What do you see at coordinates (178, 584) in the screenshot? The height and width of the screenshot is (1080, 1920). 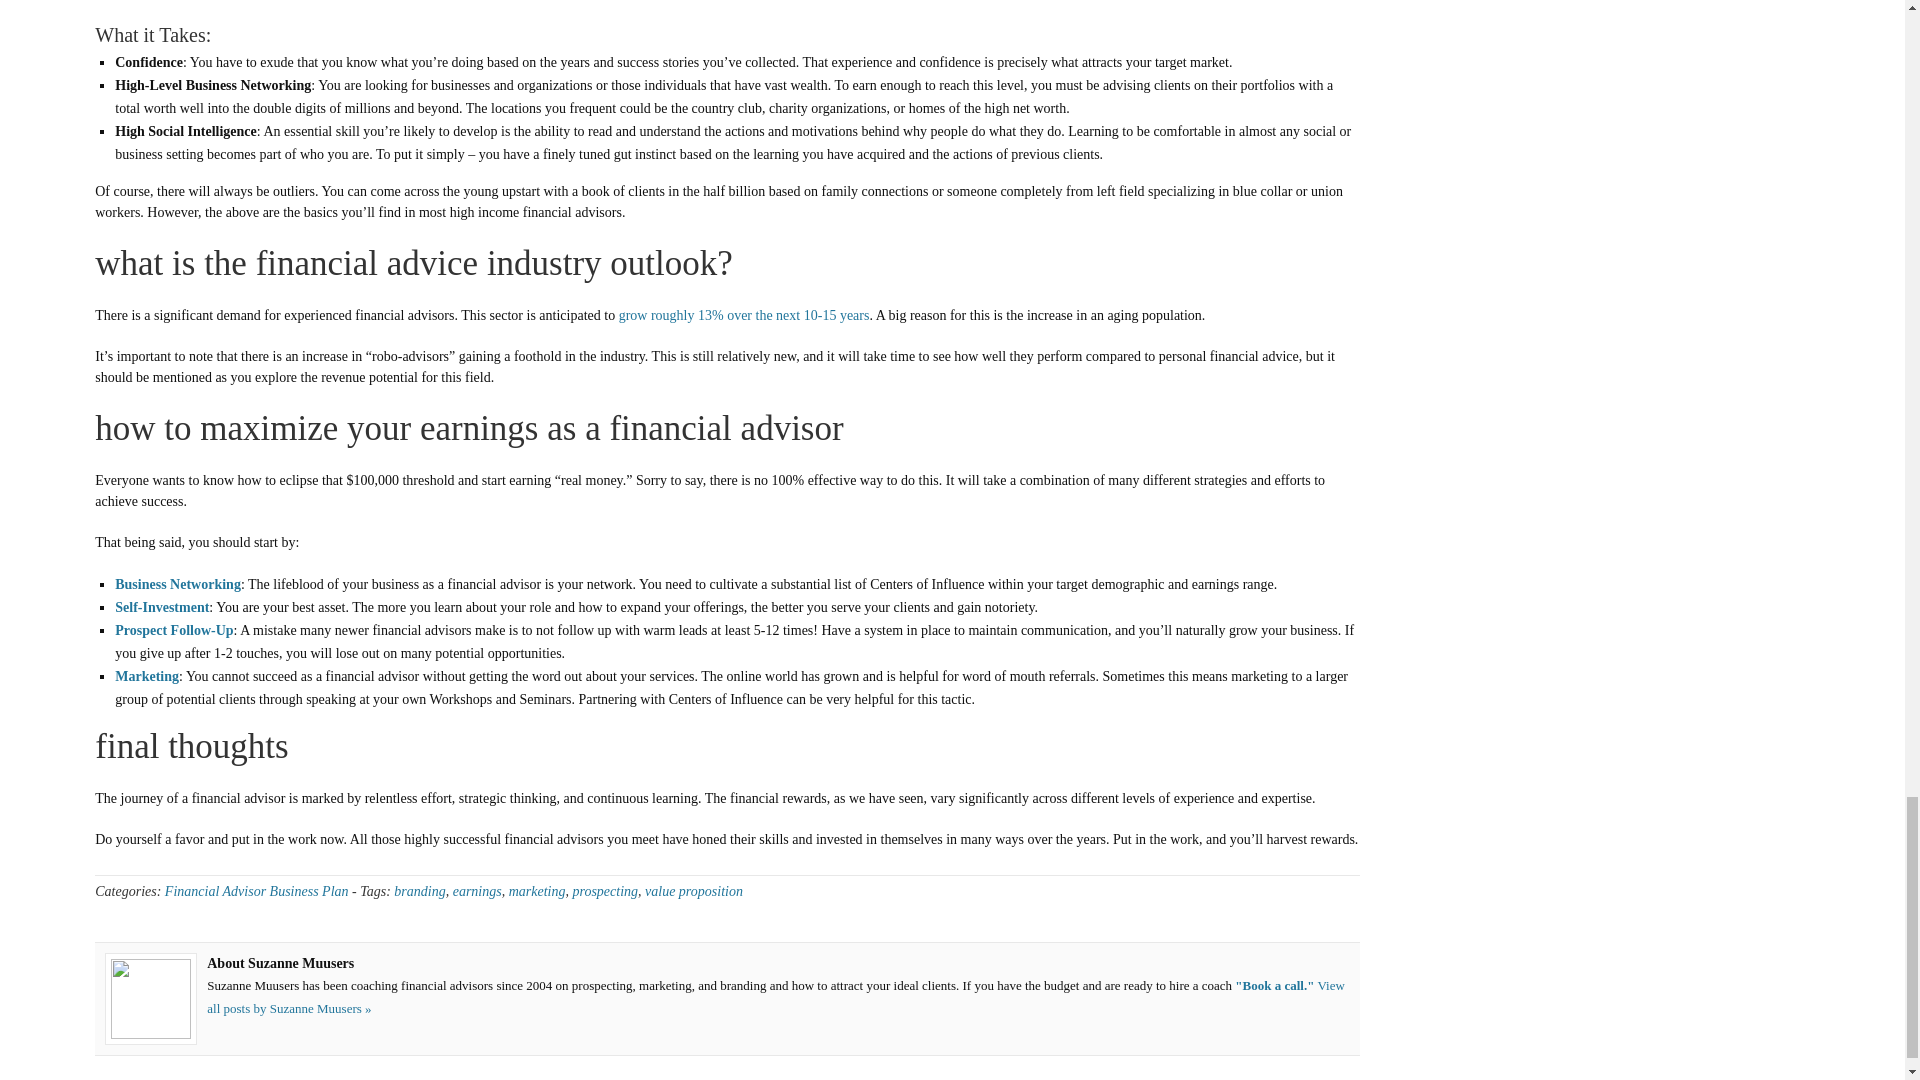 I see `Business Networking` at bounding box center [178, 584].